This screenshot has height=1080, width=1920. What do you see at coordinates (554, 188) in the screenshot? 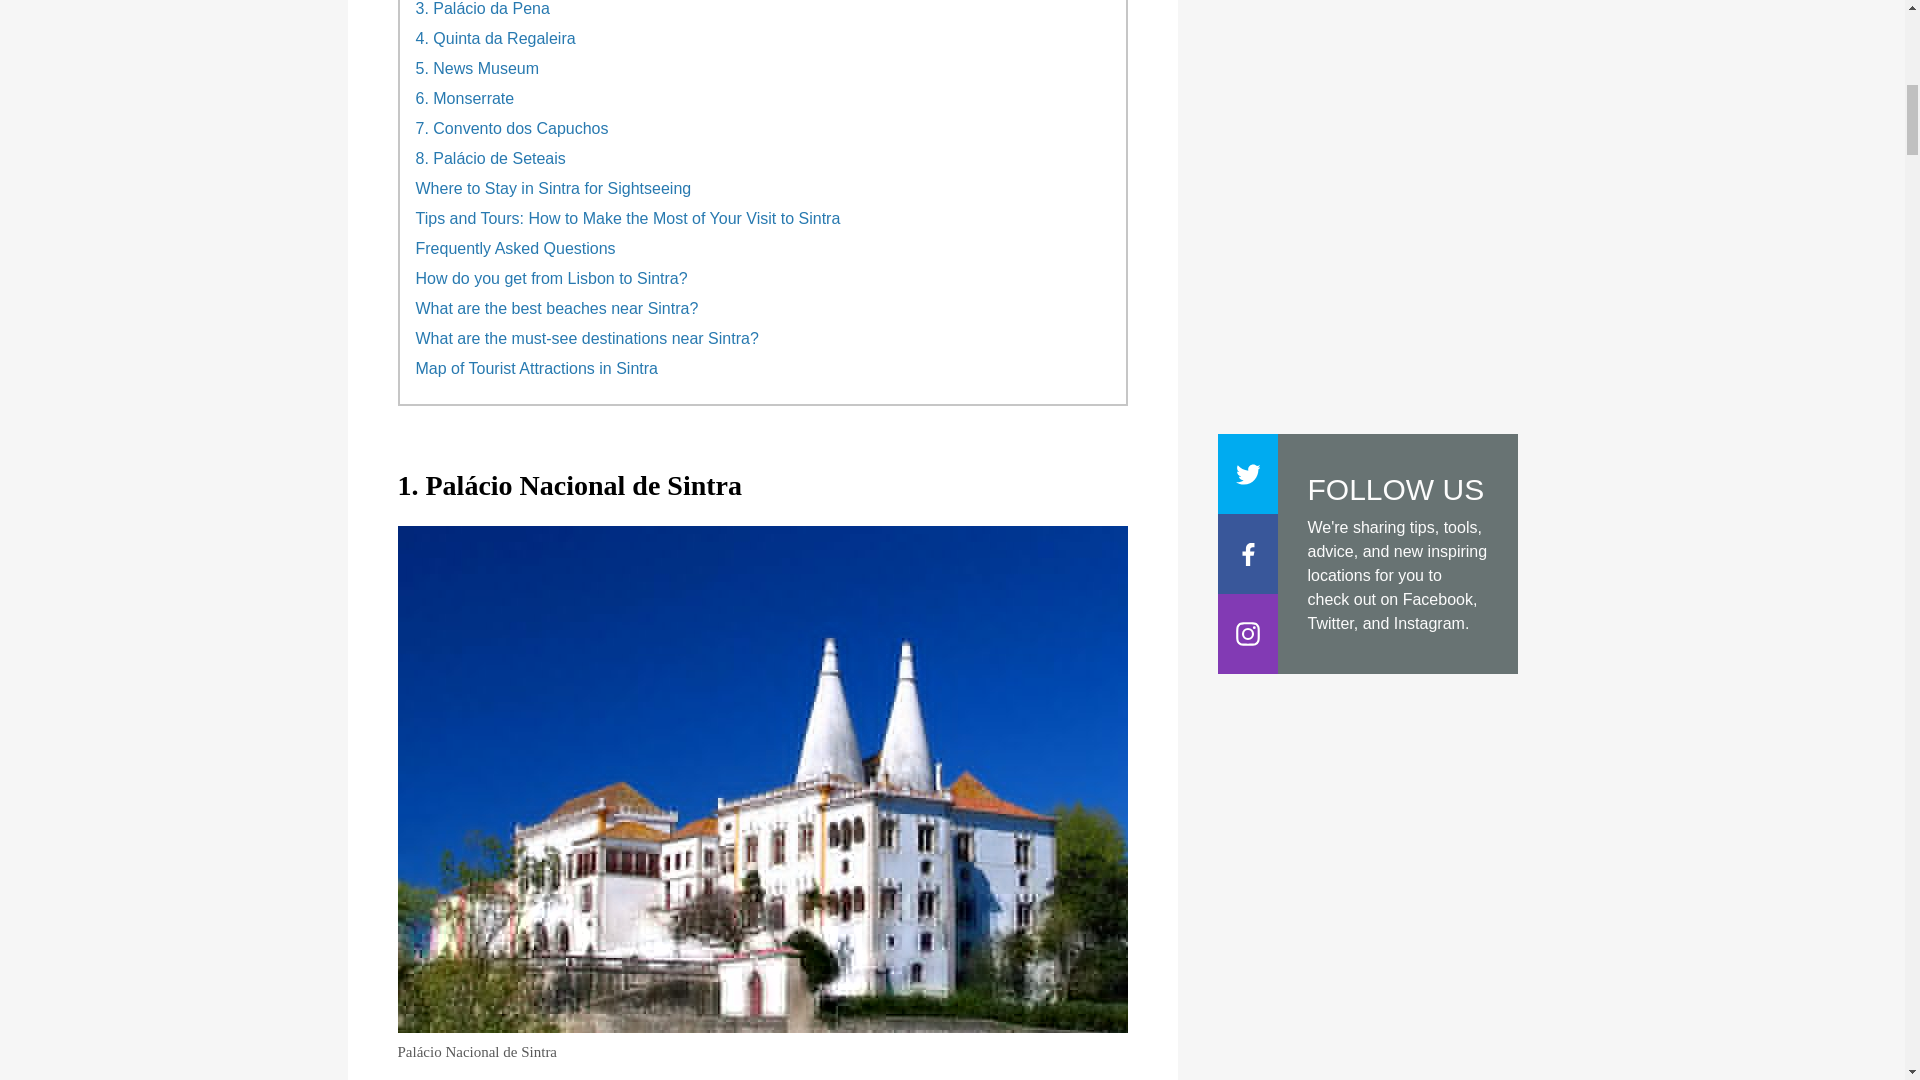
I see `Where to Stay in Sintra for Sightseeing` at bounding box center [554, 188].